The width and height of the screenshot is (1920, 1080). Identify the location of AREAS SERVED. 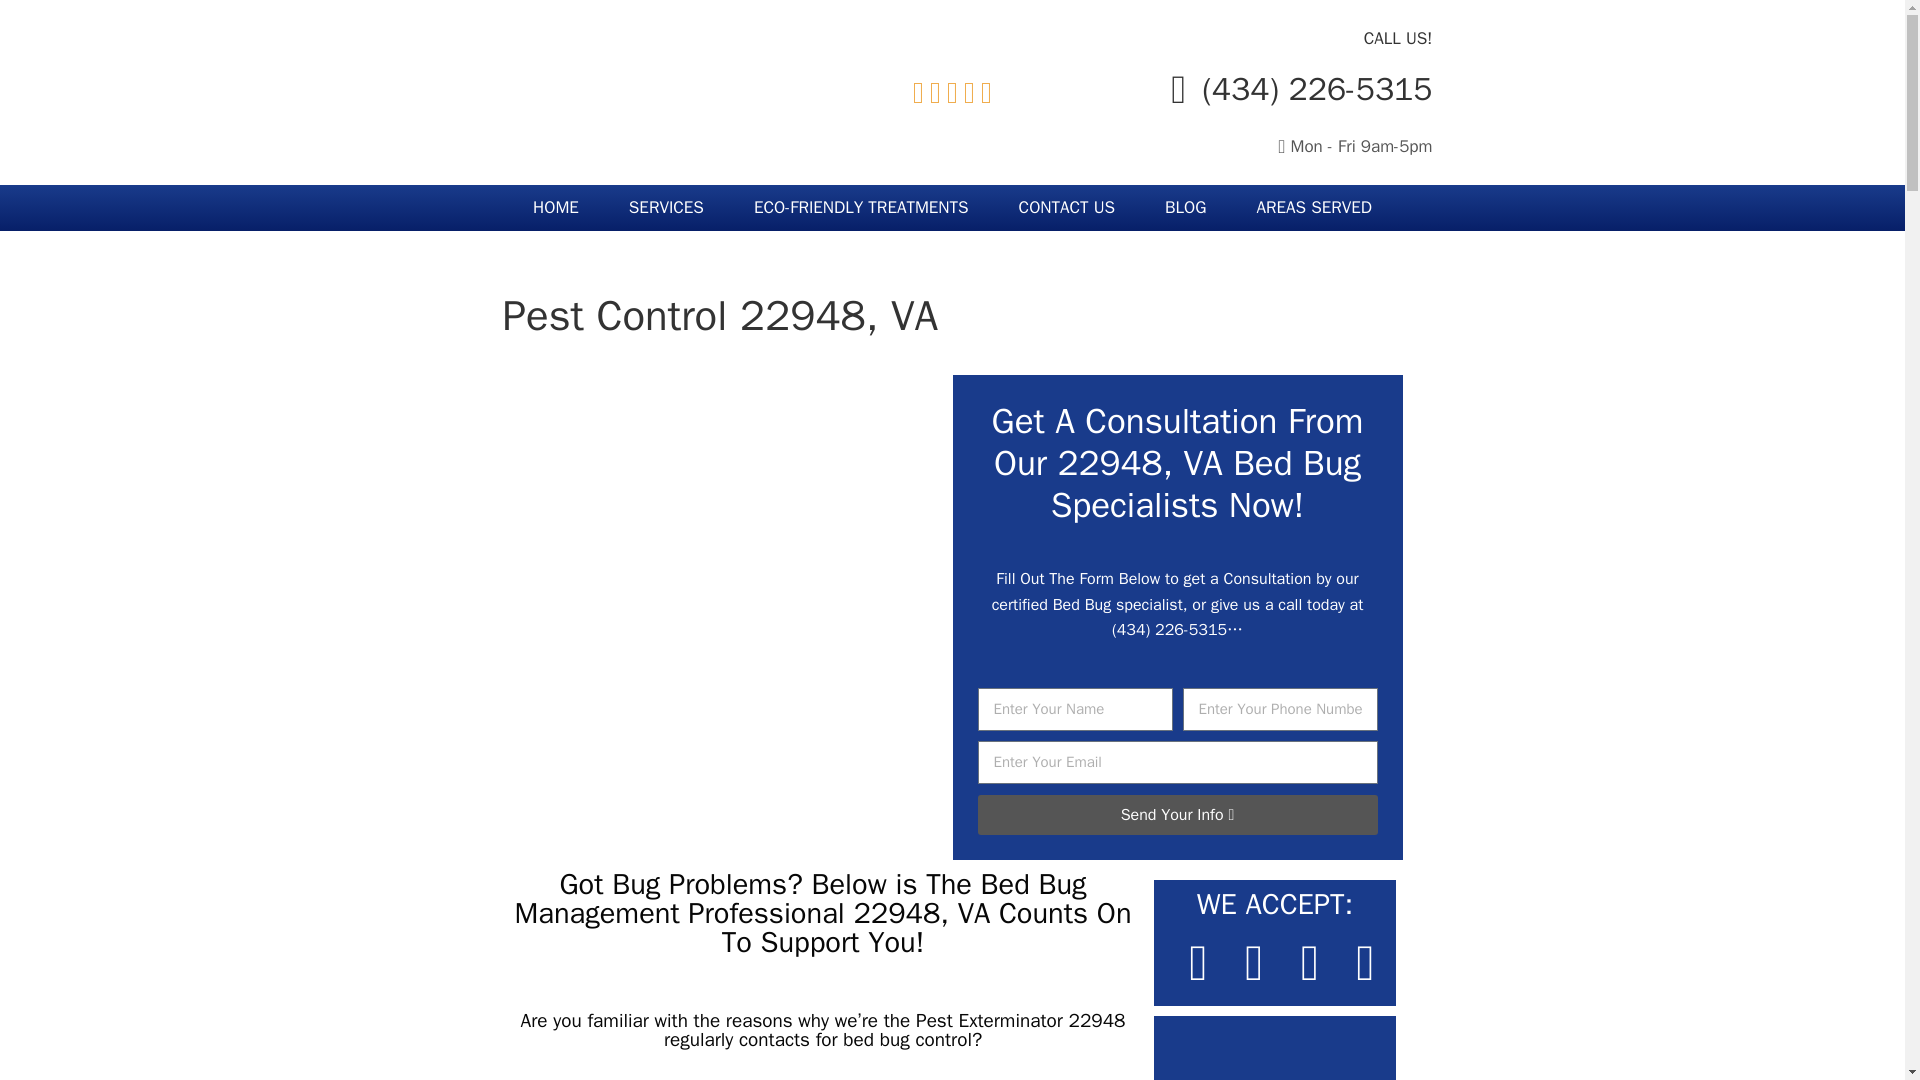
(1314, 208).